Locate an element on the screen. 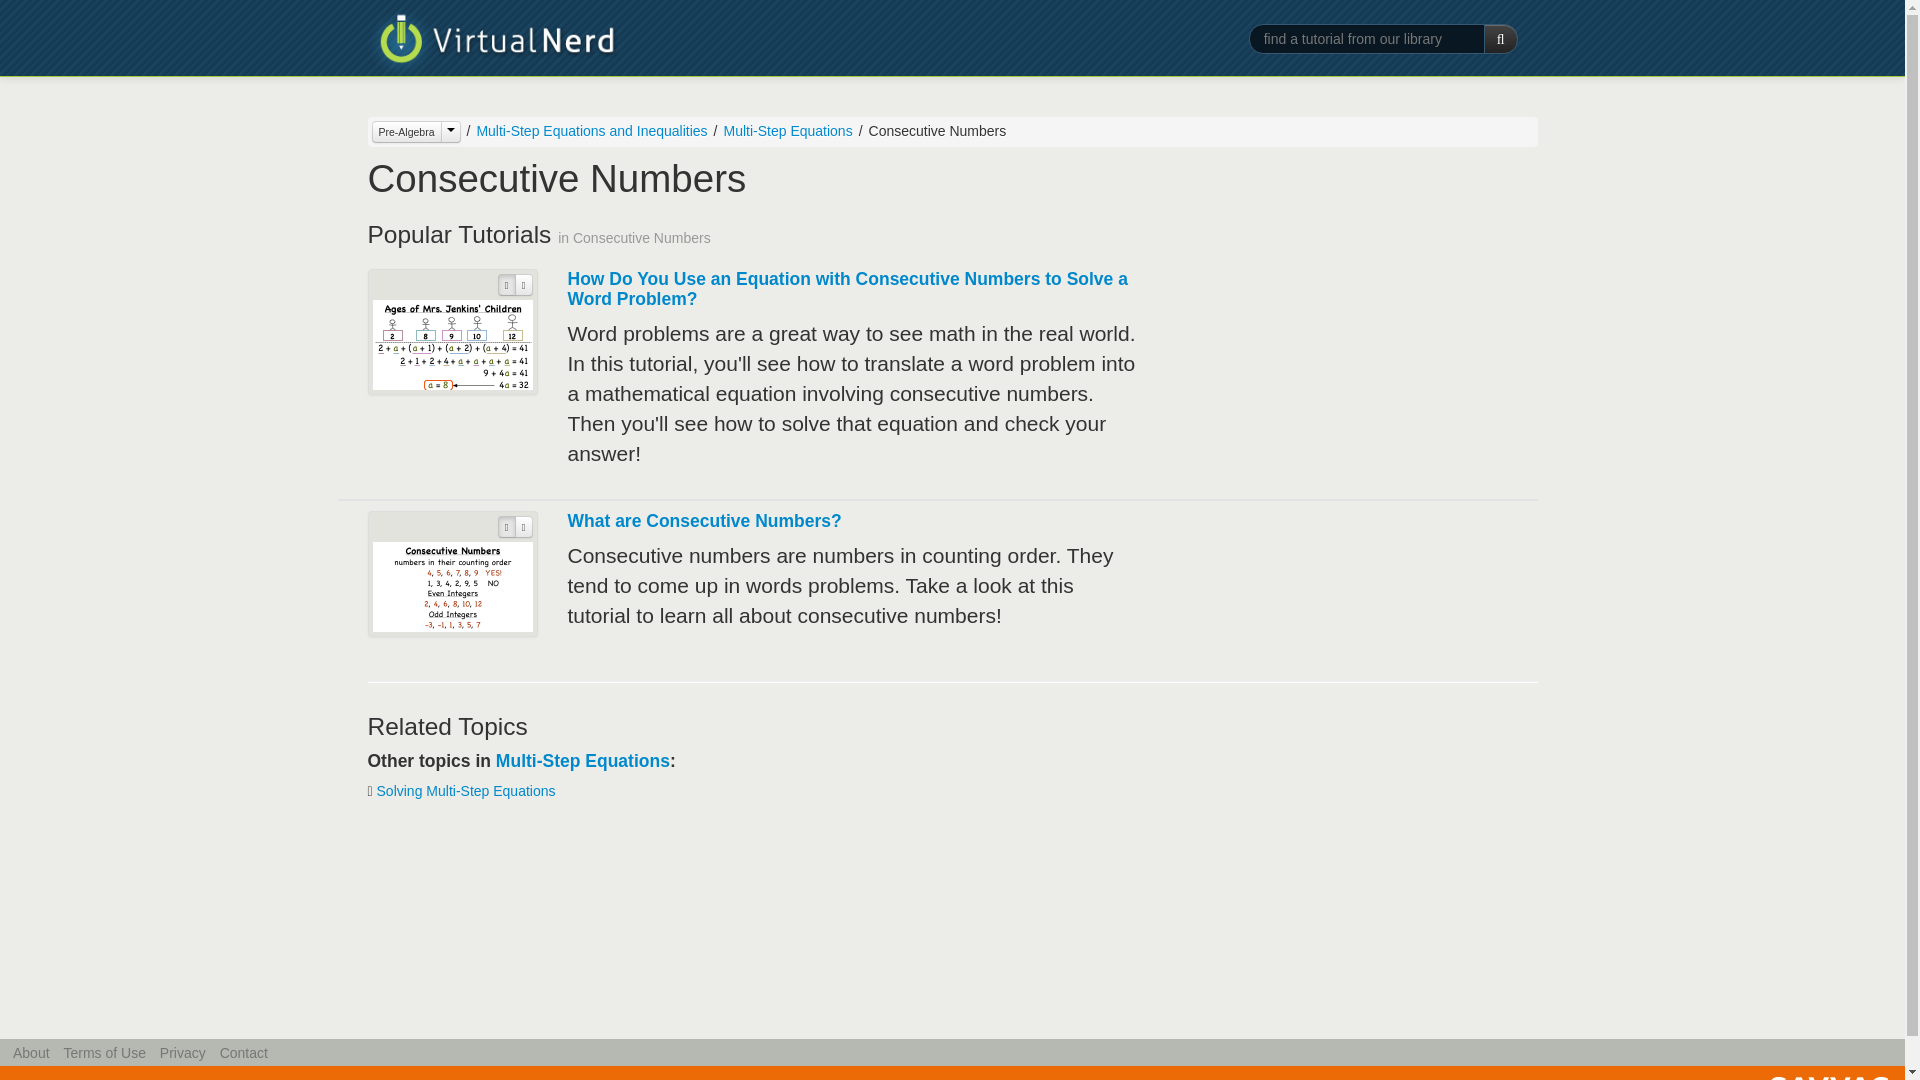 The image size is (1920, 1080). Virtual Nerd is located at coordinates (493, 42).